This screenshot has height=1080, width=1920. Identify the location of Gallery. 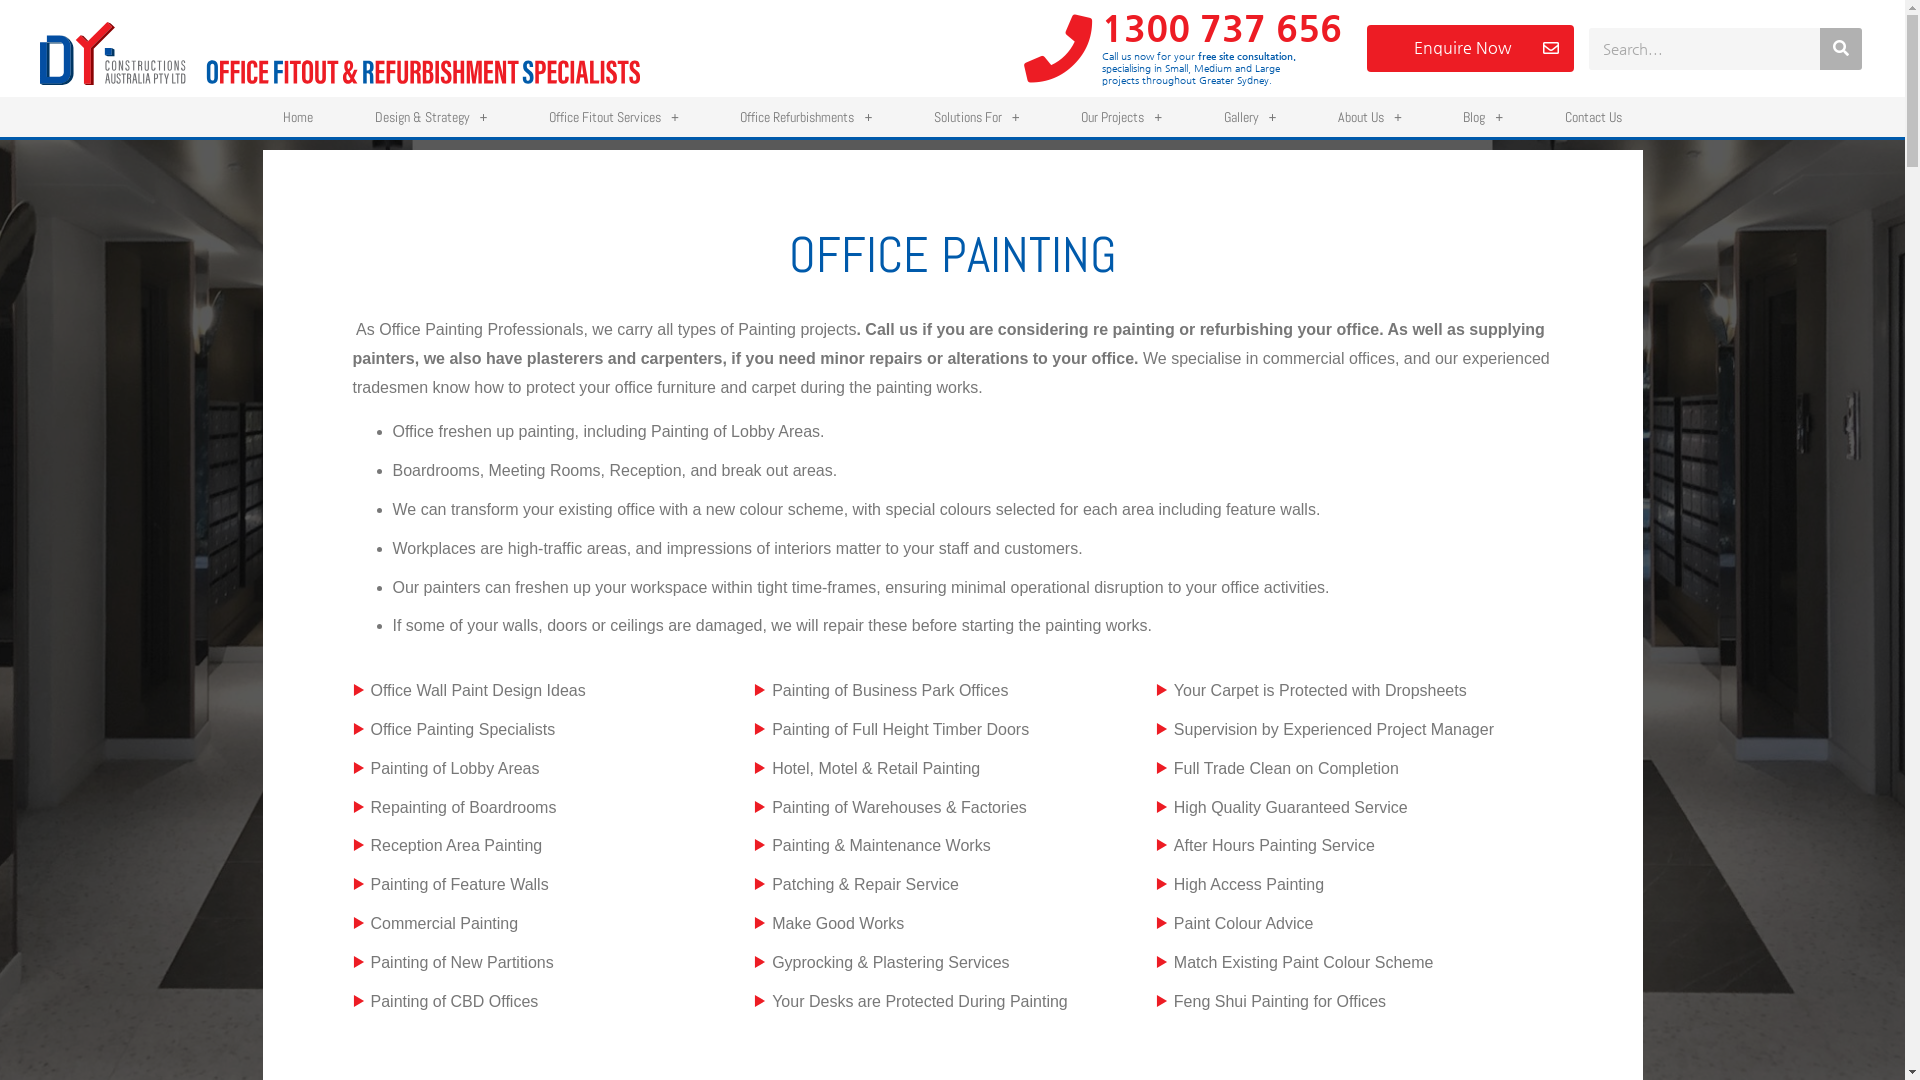
(1250, 117).